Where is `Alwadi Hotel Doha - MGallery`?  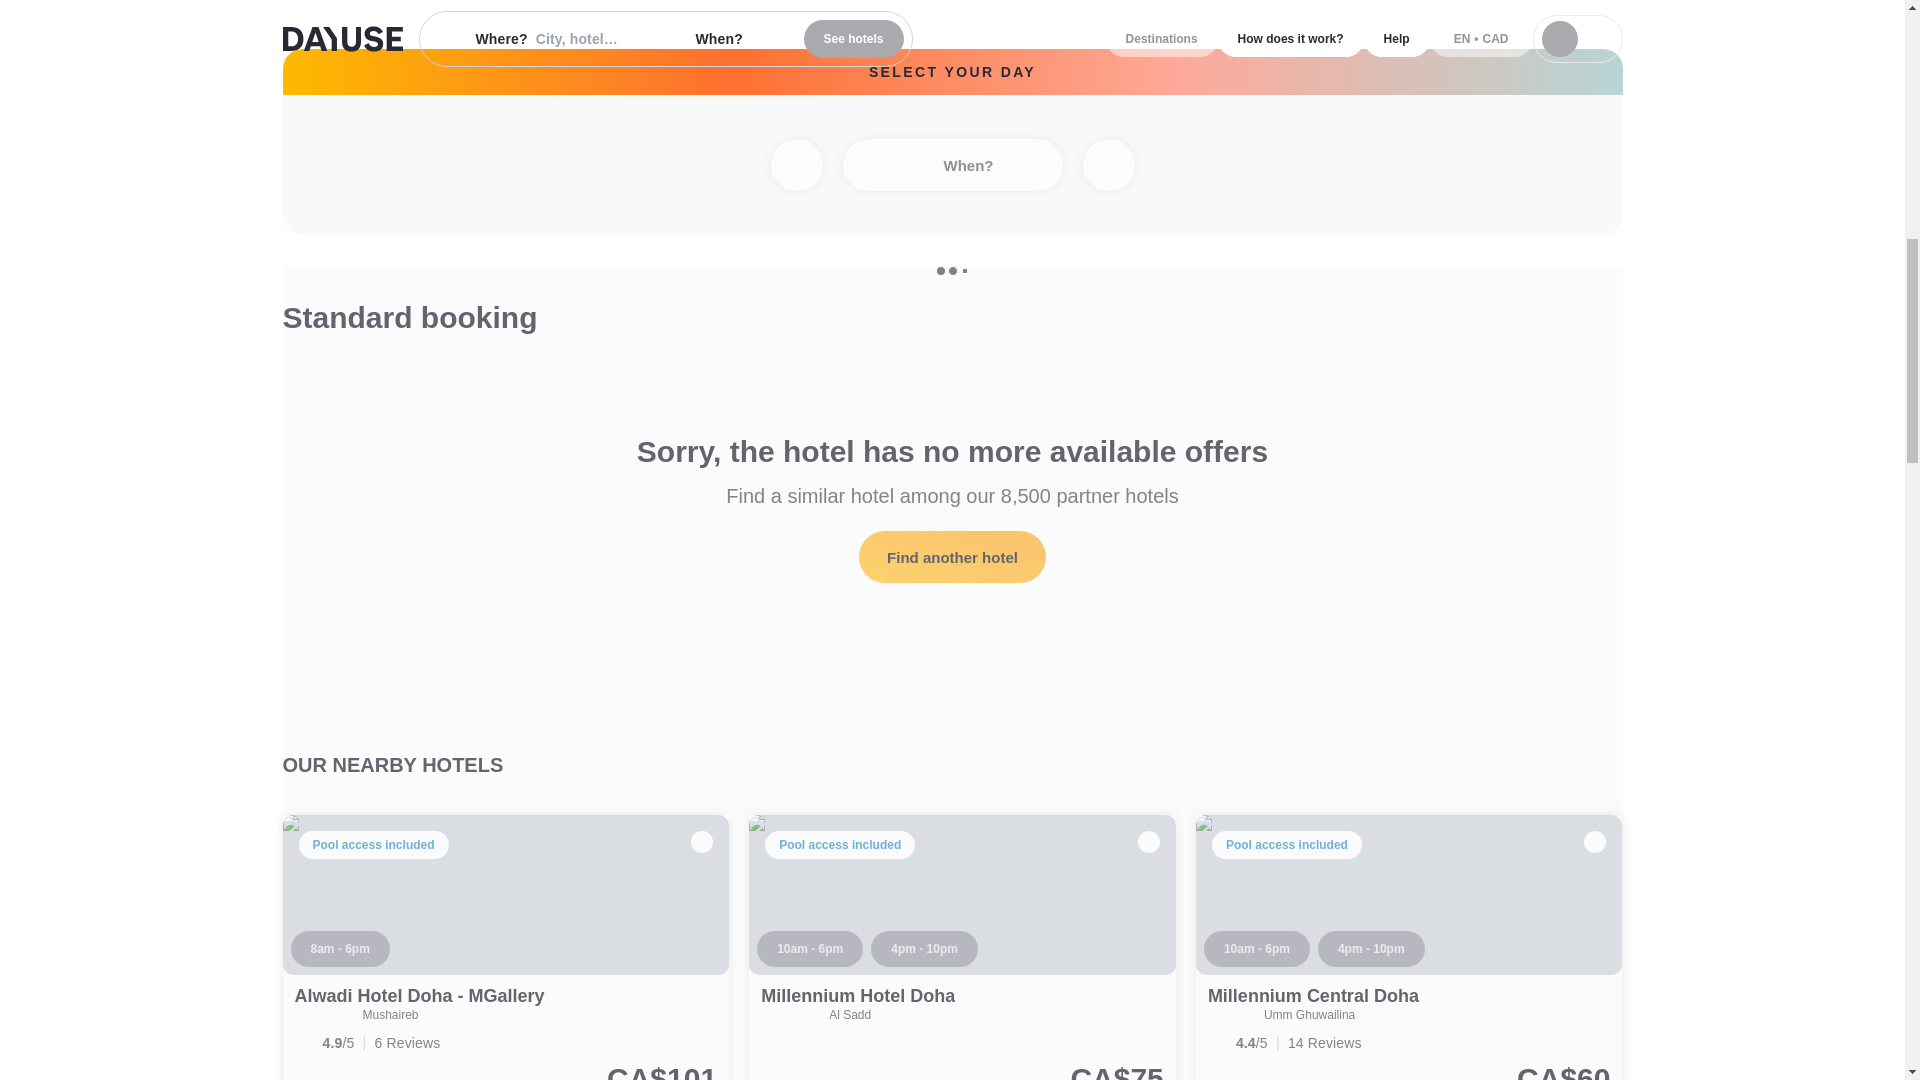 Alwadi Hotel Doha - MGallery is located at coordinates (418, 996).